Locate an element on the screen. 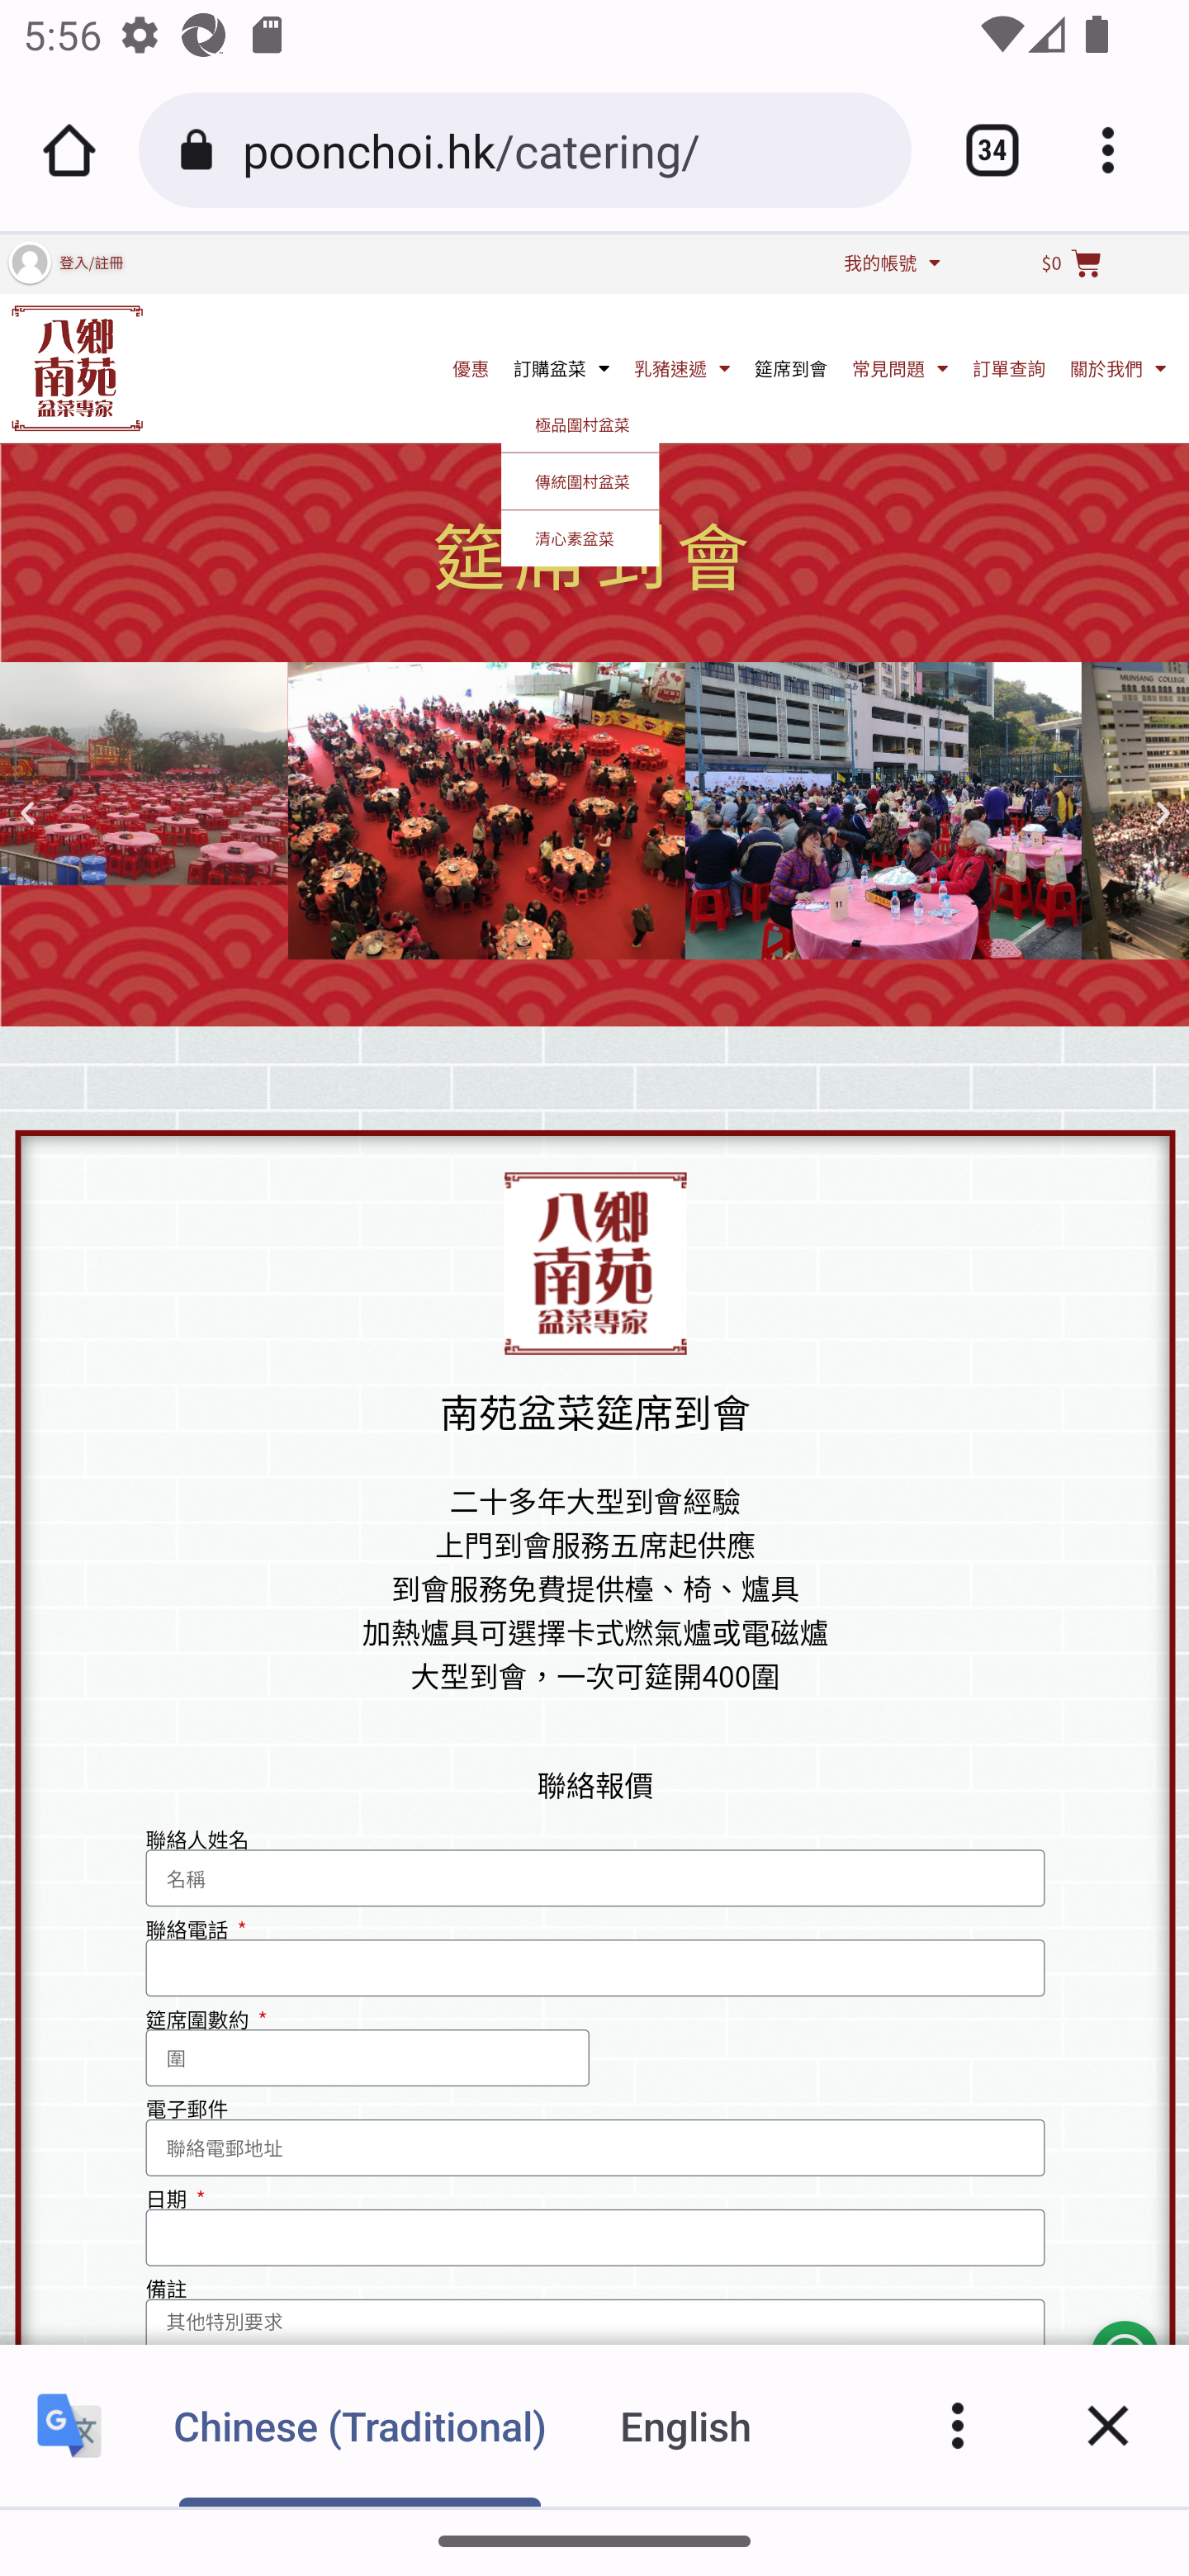 The image size is (1189, 2576). More options is located at coordinates (1120, 150).